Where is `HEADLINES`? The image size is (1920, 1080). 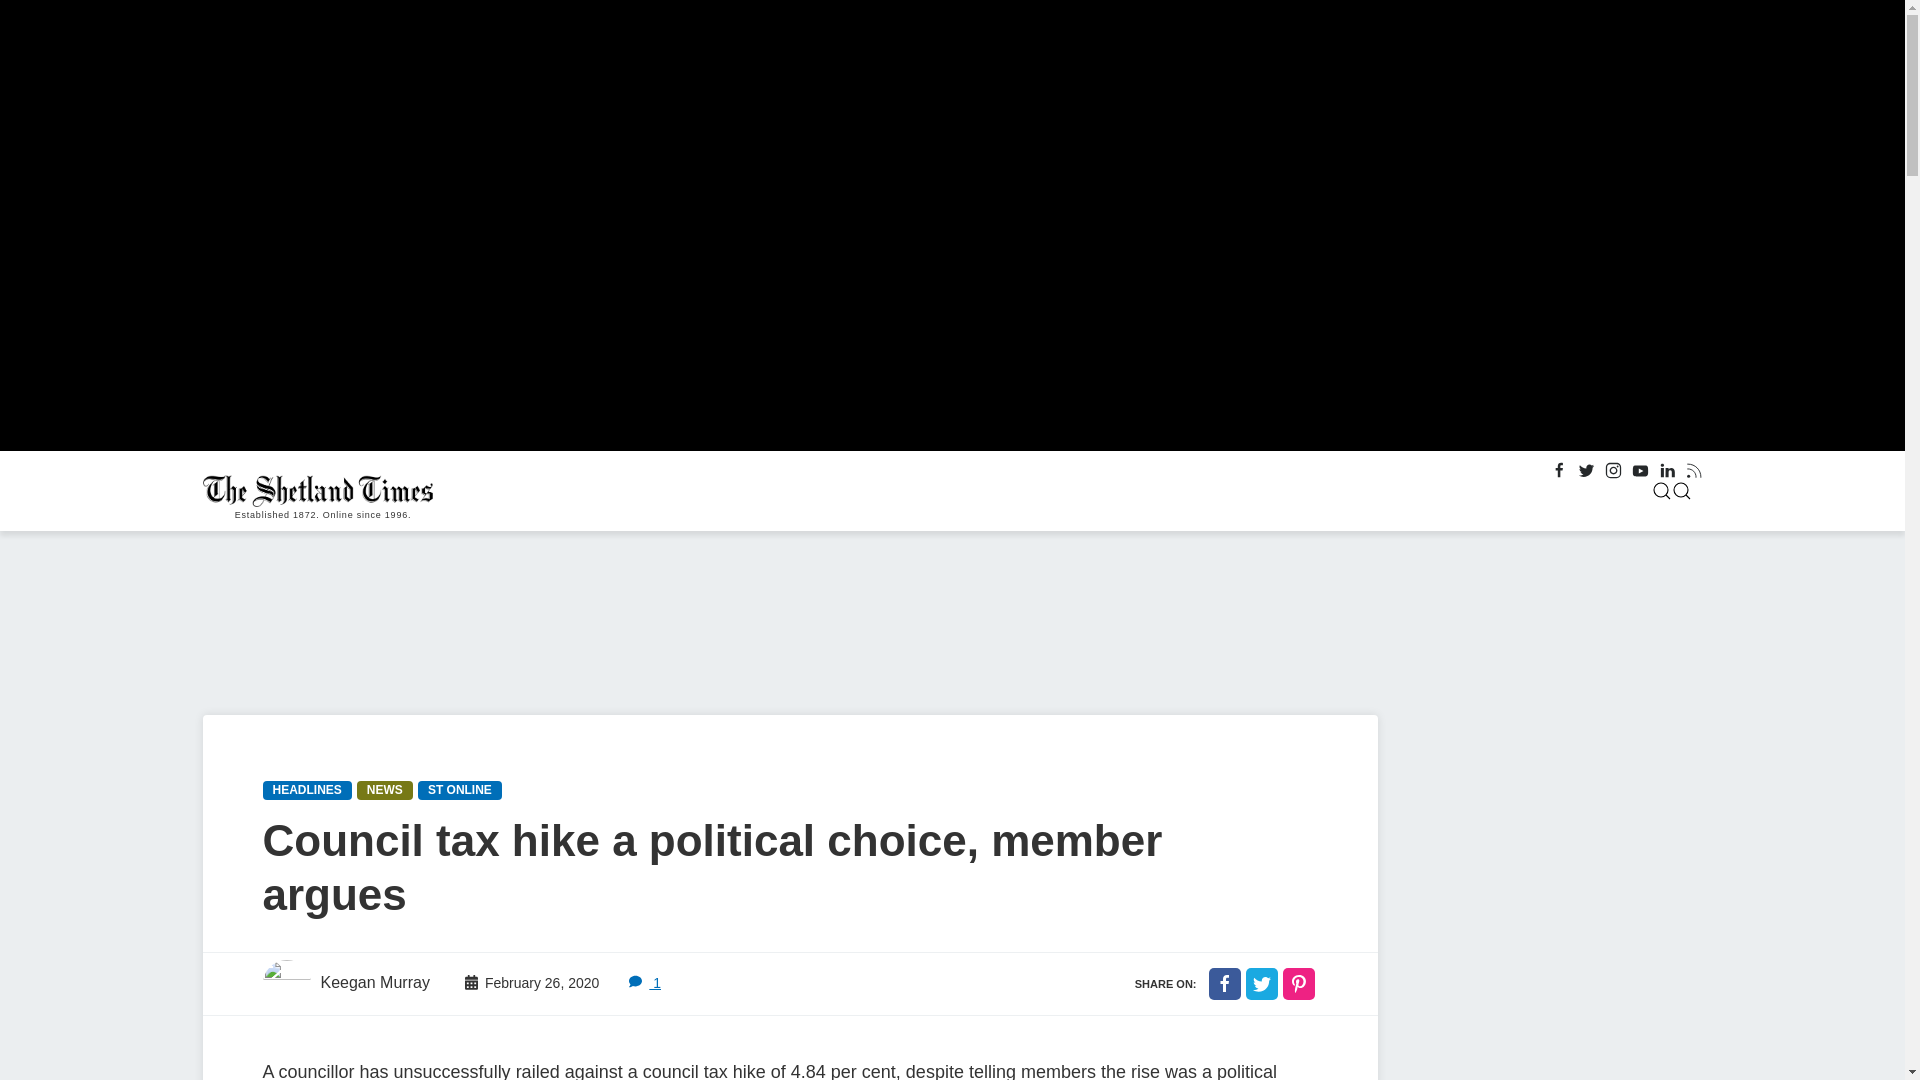
HEADLINES is located at coordinates (306, 790).